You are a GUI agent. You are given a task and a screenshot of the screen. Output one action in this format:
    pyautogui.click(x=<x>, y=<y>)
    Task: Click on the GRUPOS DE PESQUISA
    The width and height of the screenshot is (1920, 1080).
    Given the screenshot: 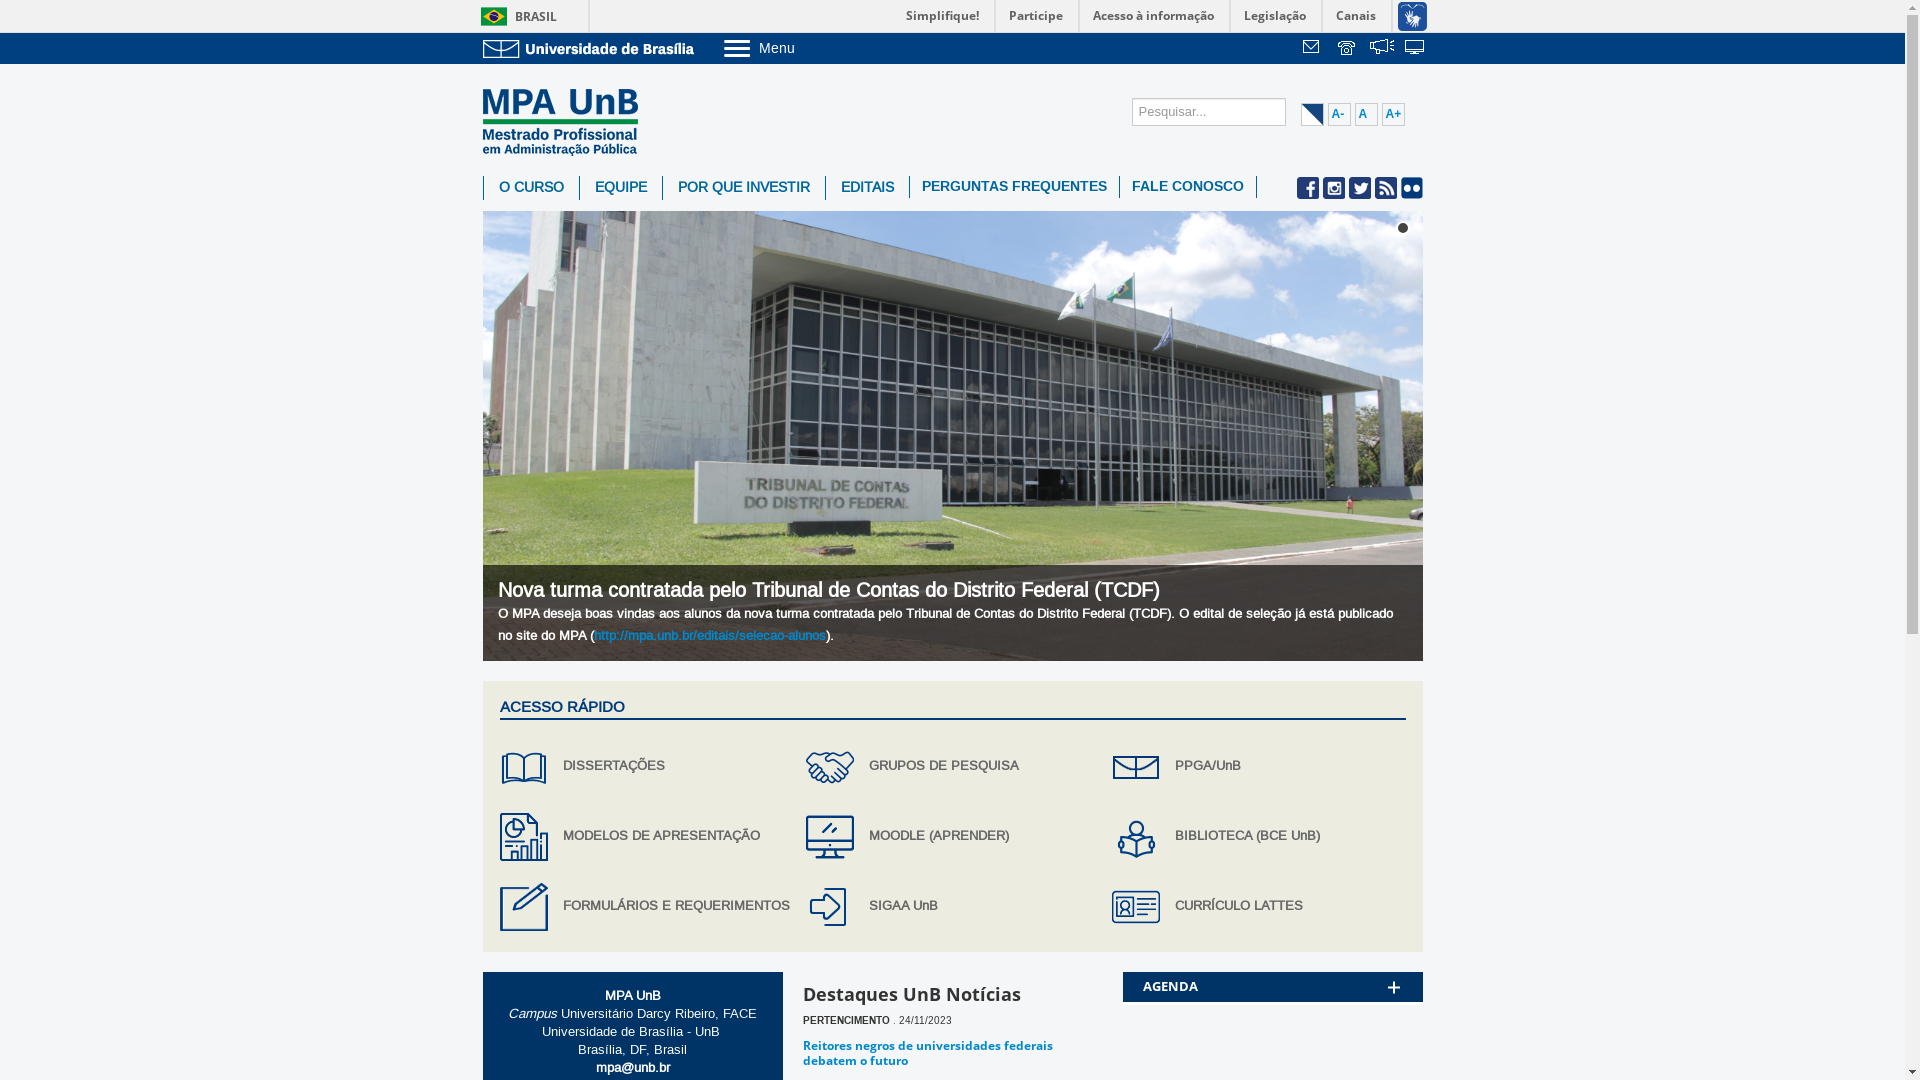 What is the action you would take?
    pyautogui.click(x=952, y=767)
    